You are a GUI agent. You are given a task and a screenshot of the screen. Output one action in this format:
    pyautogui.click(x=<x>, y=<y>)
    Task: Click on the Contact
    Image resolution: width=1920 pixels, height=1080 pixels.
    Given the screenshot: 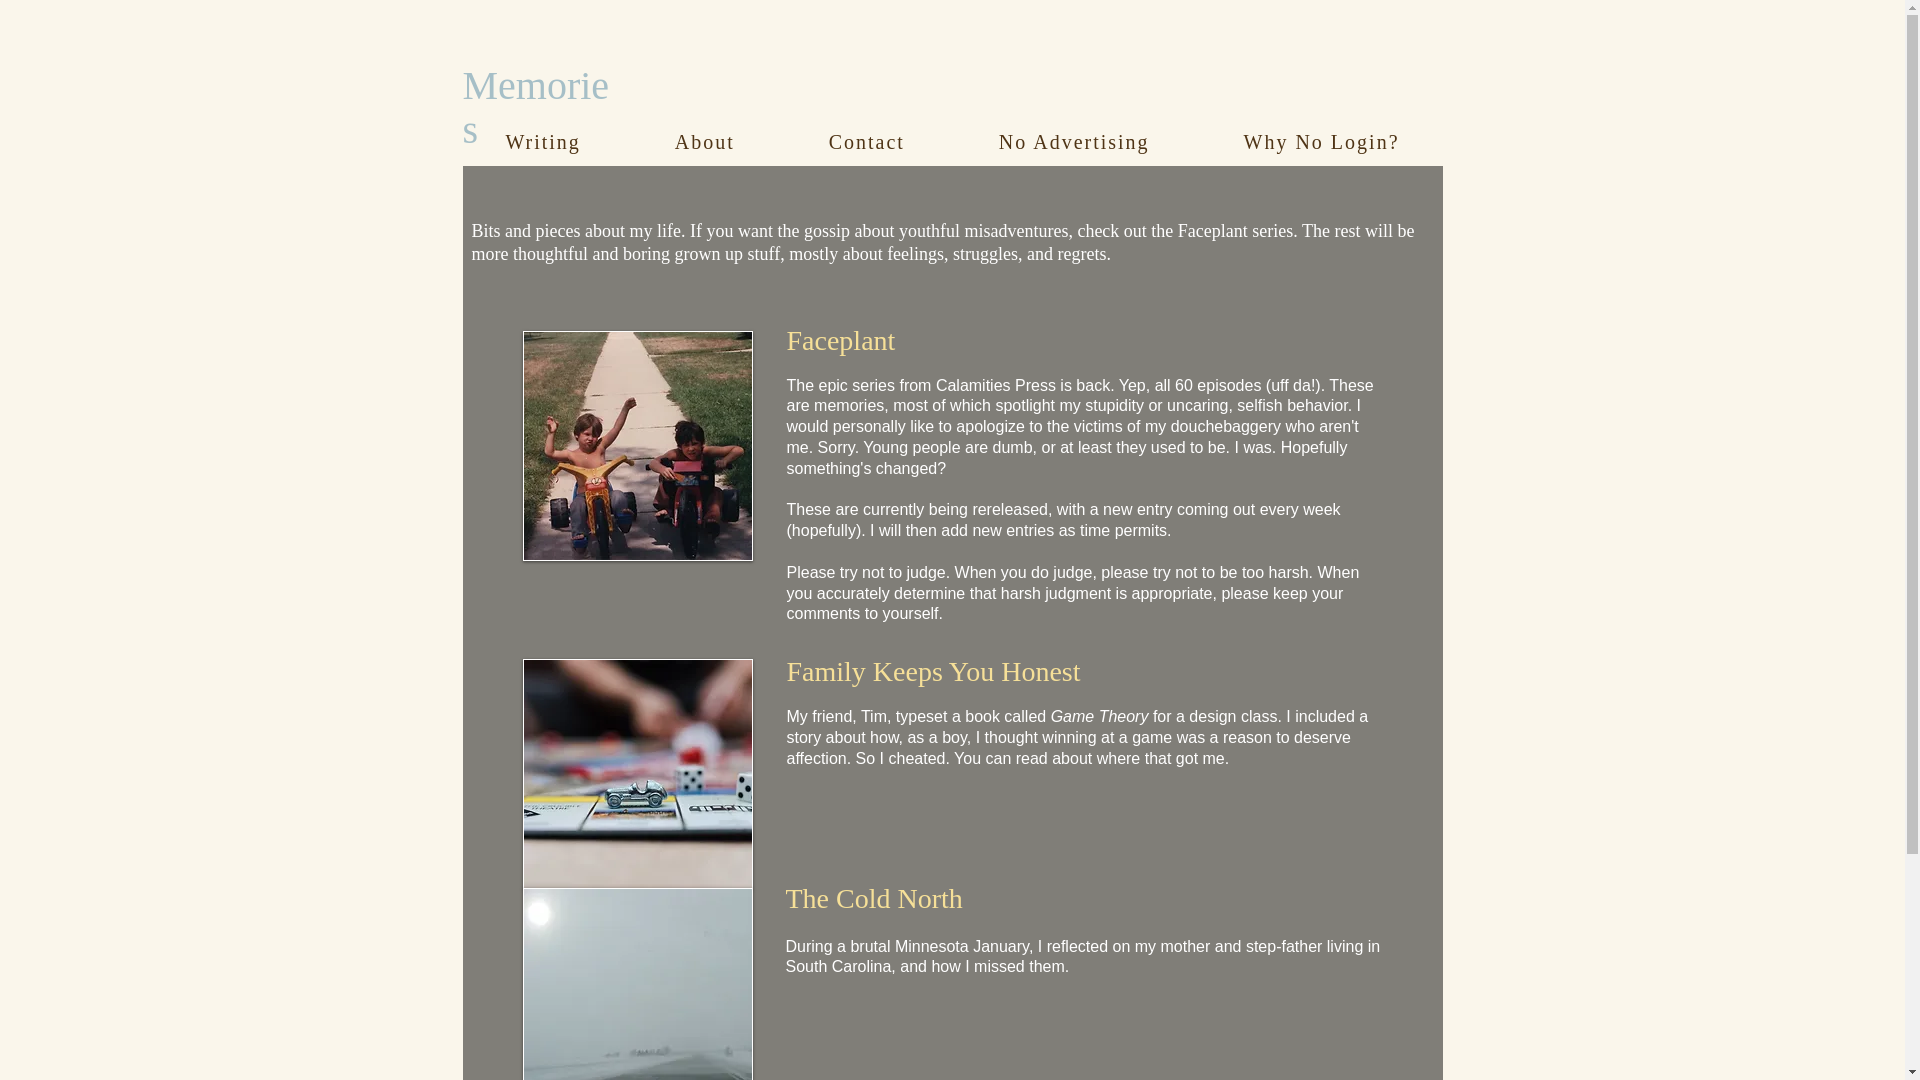 What is the action you would take?
    pyautogui.click(x=866, y=142)
    